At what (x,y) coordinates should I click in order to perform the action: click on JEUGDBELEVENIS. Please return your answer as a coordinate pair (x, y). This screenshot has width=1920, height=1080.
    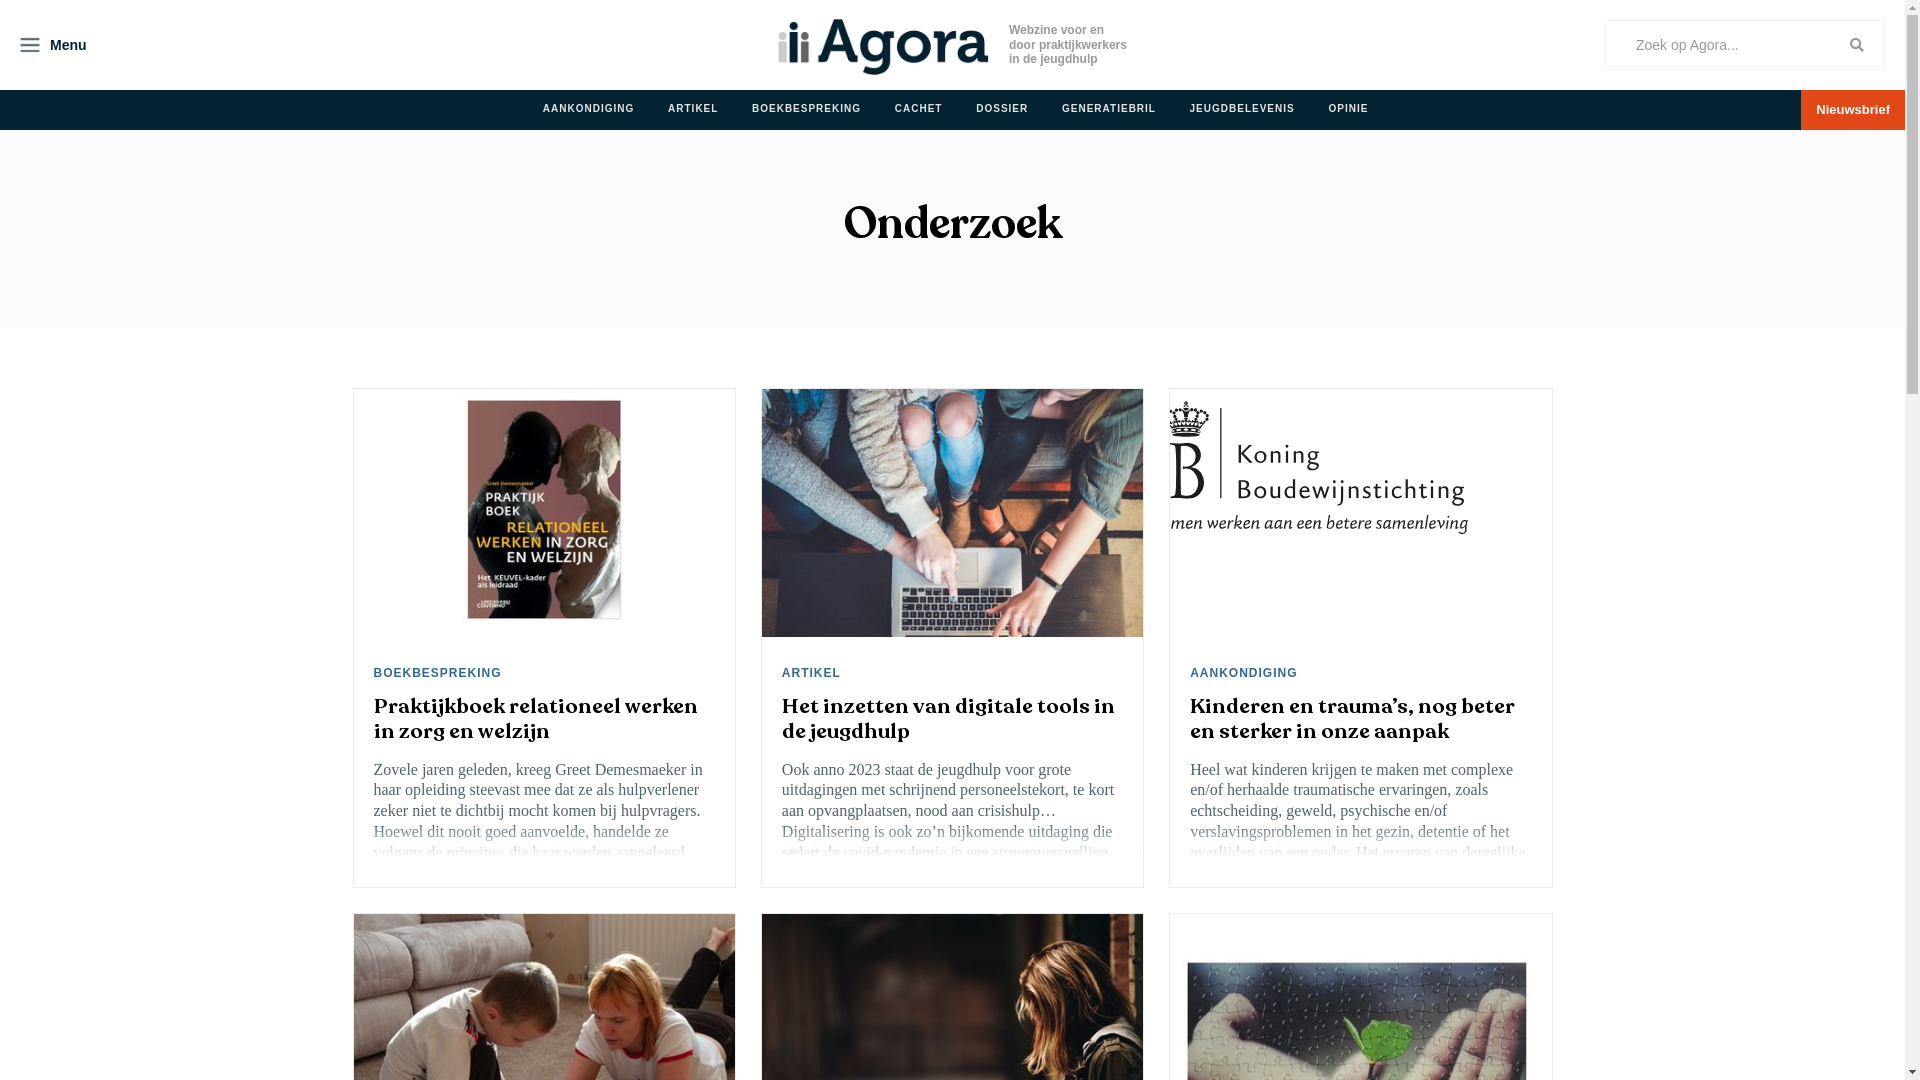
    Looking at the image, I should click on (1244, 110).